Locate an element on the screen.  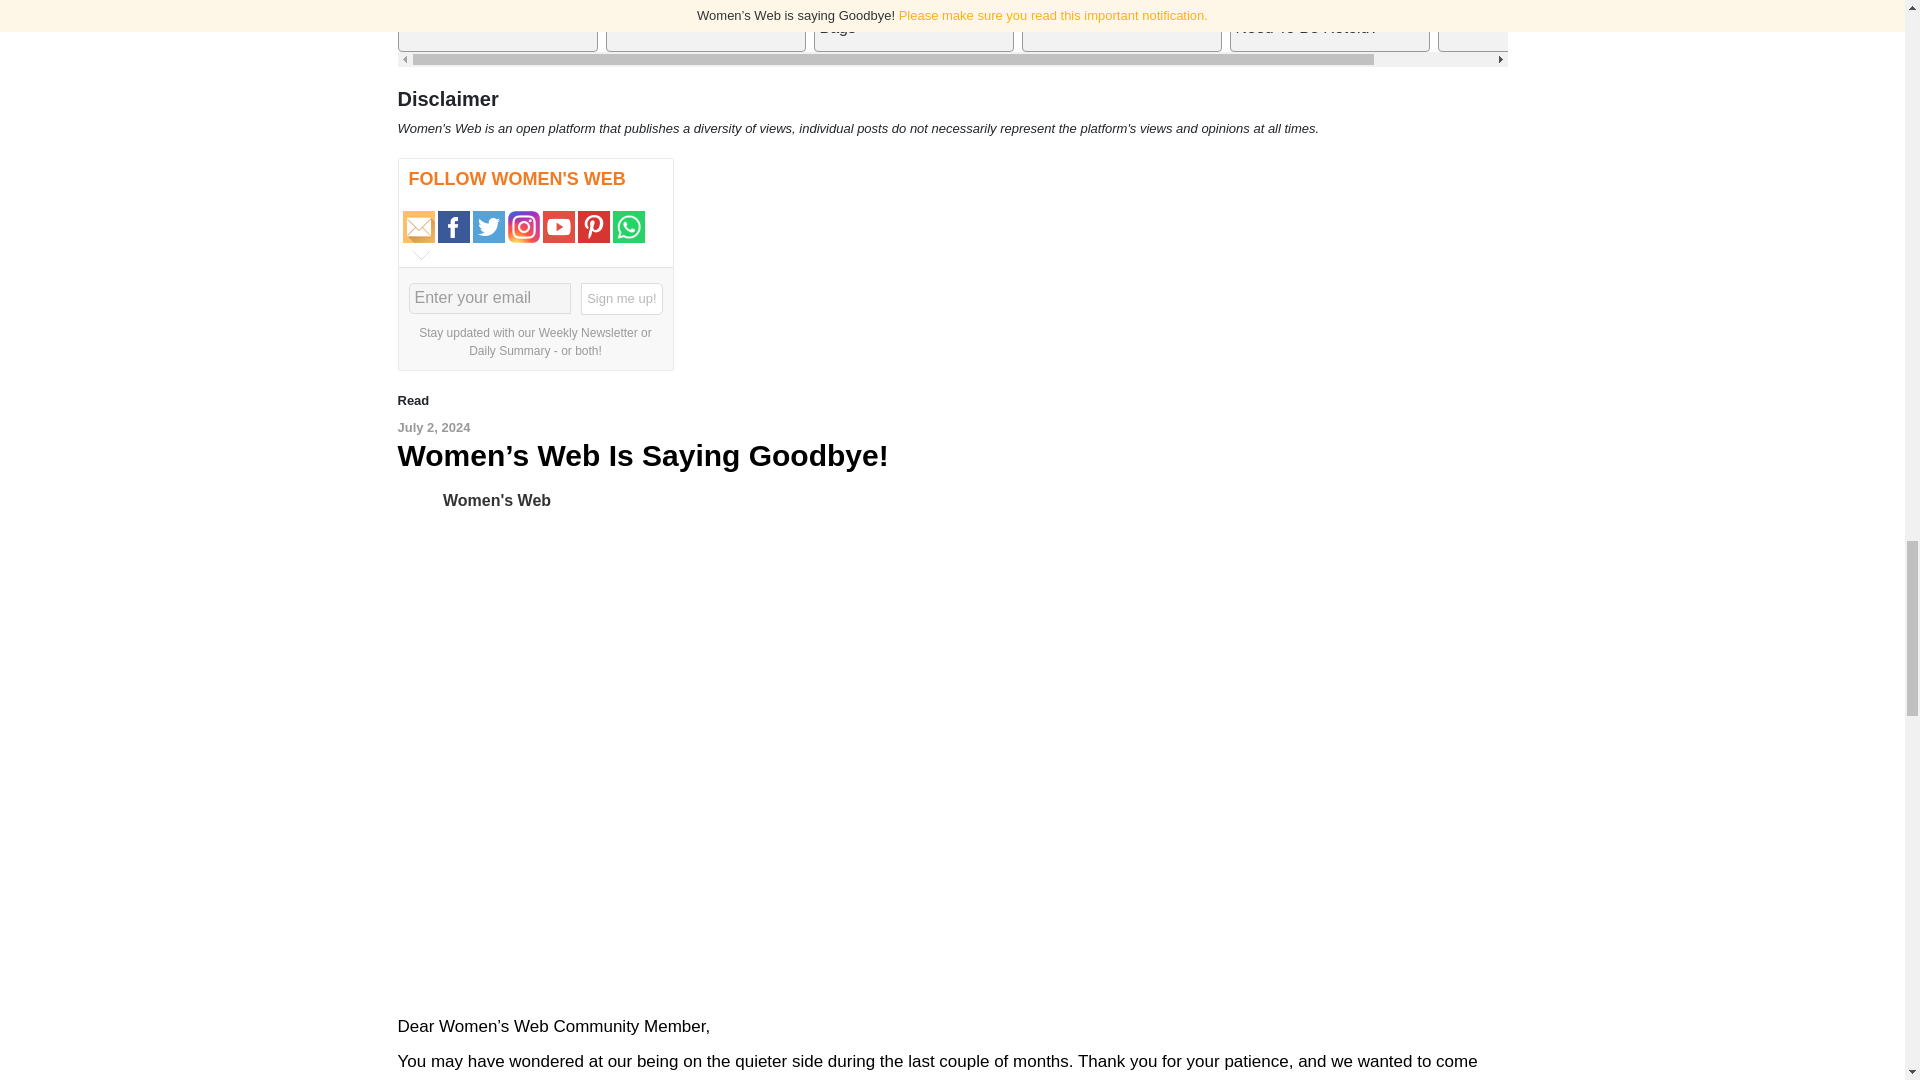
Sign me up! is located at coordinates (622, 298).